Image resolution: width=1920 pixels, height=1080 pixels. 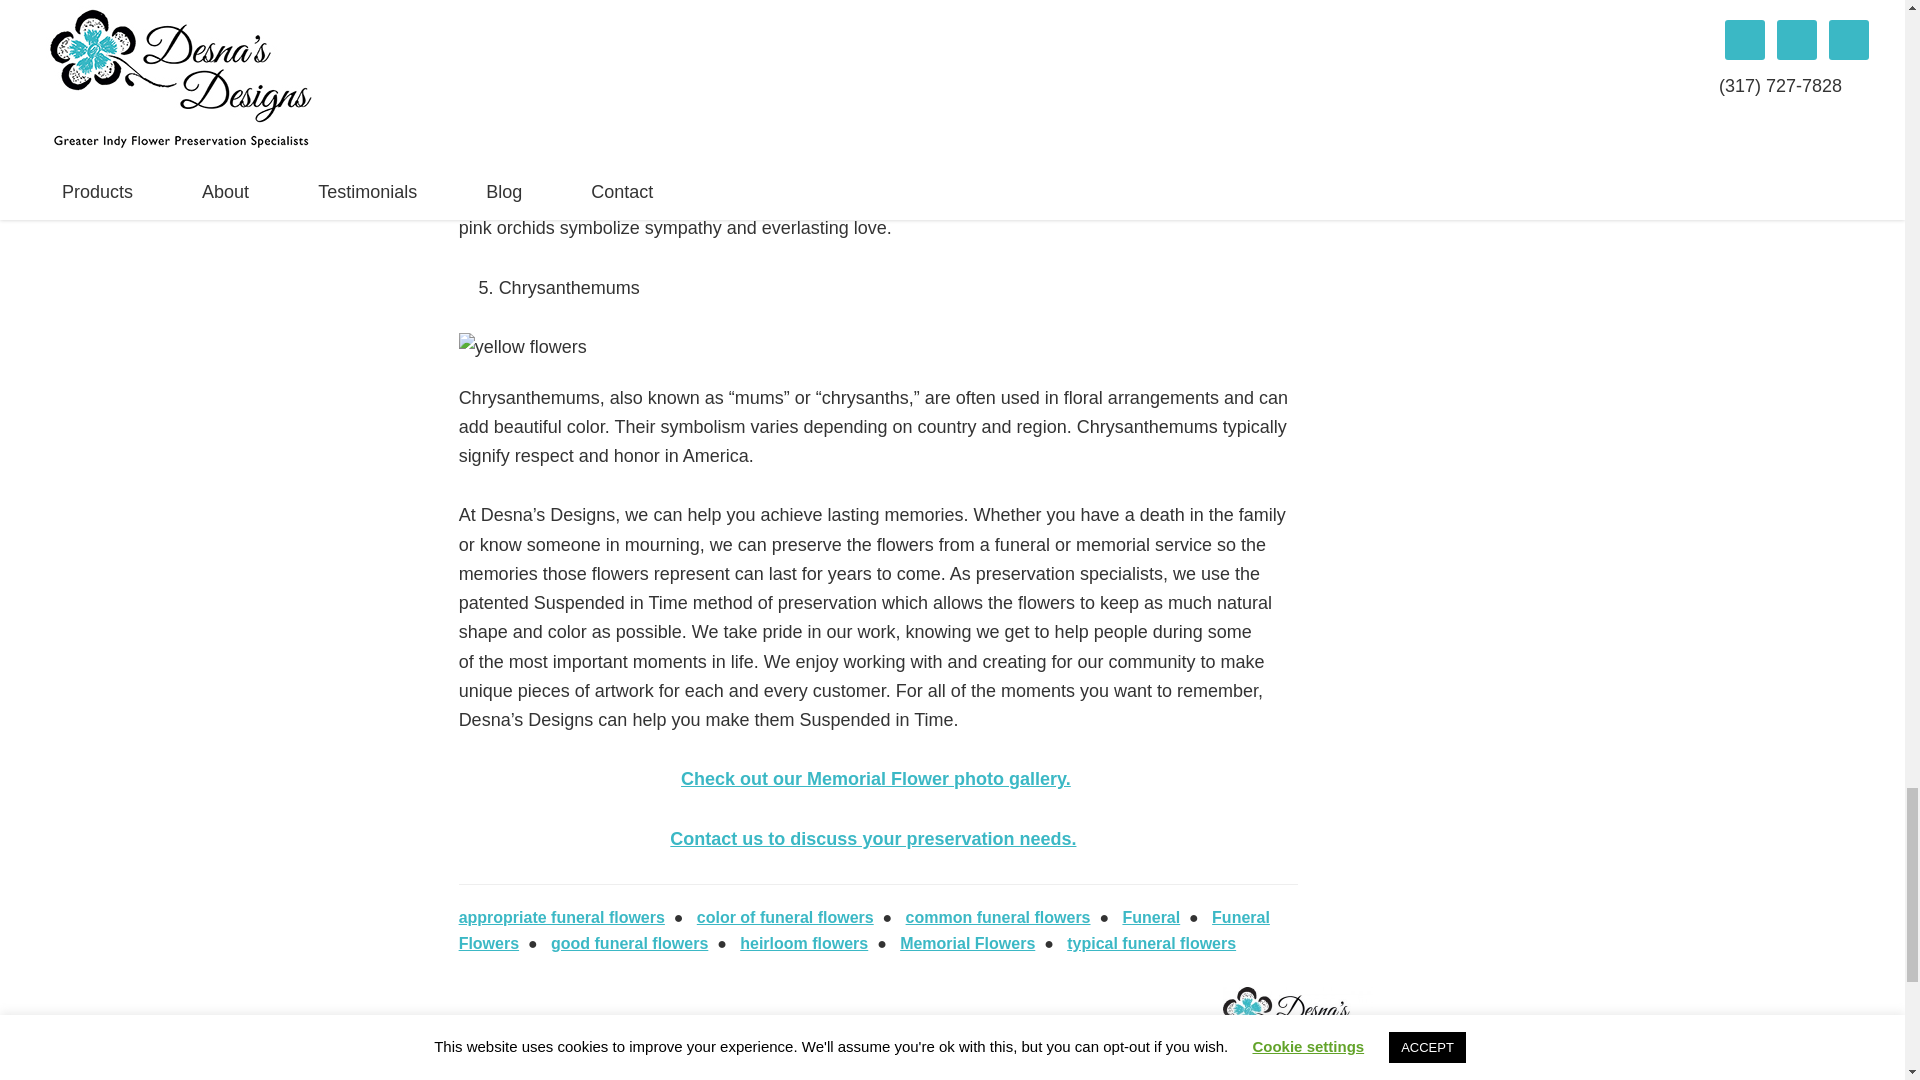 I want to click on heirloom flowers, so click(x=803, y=943).